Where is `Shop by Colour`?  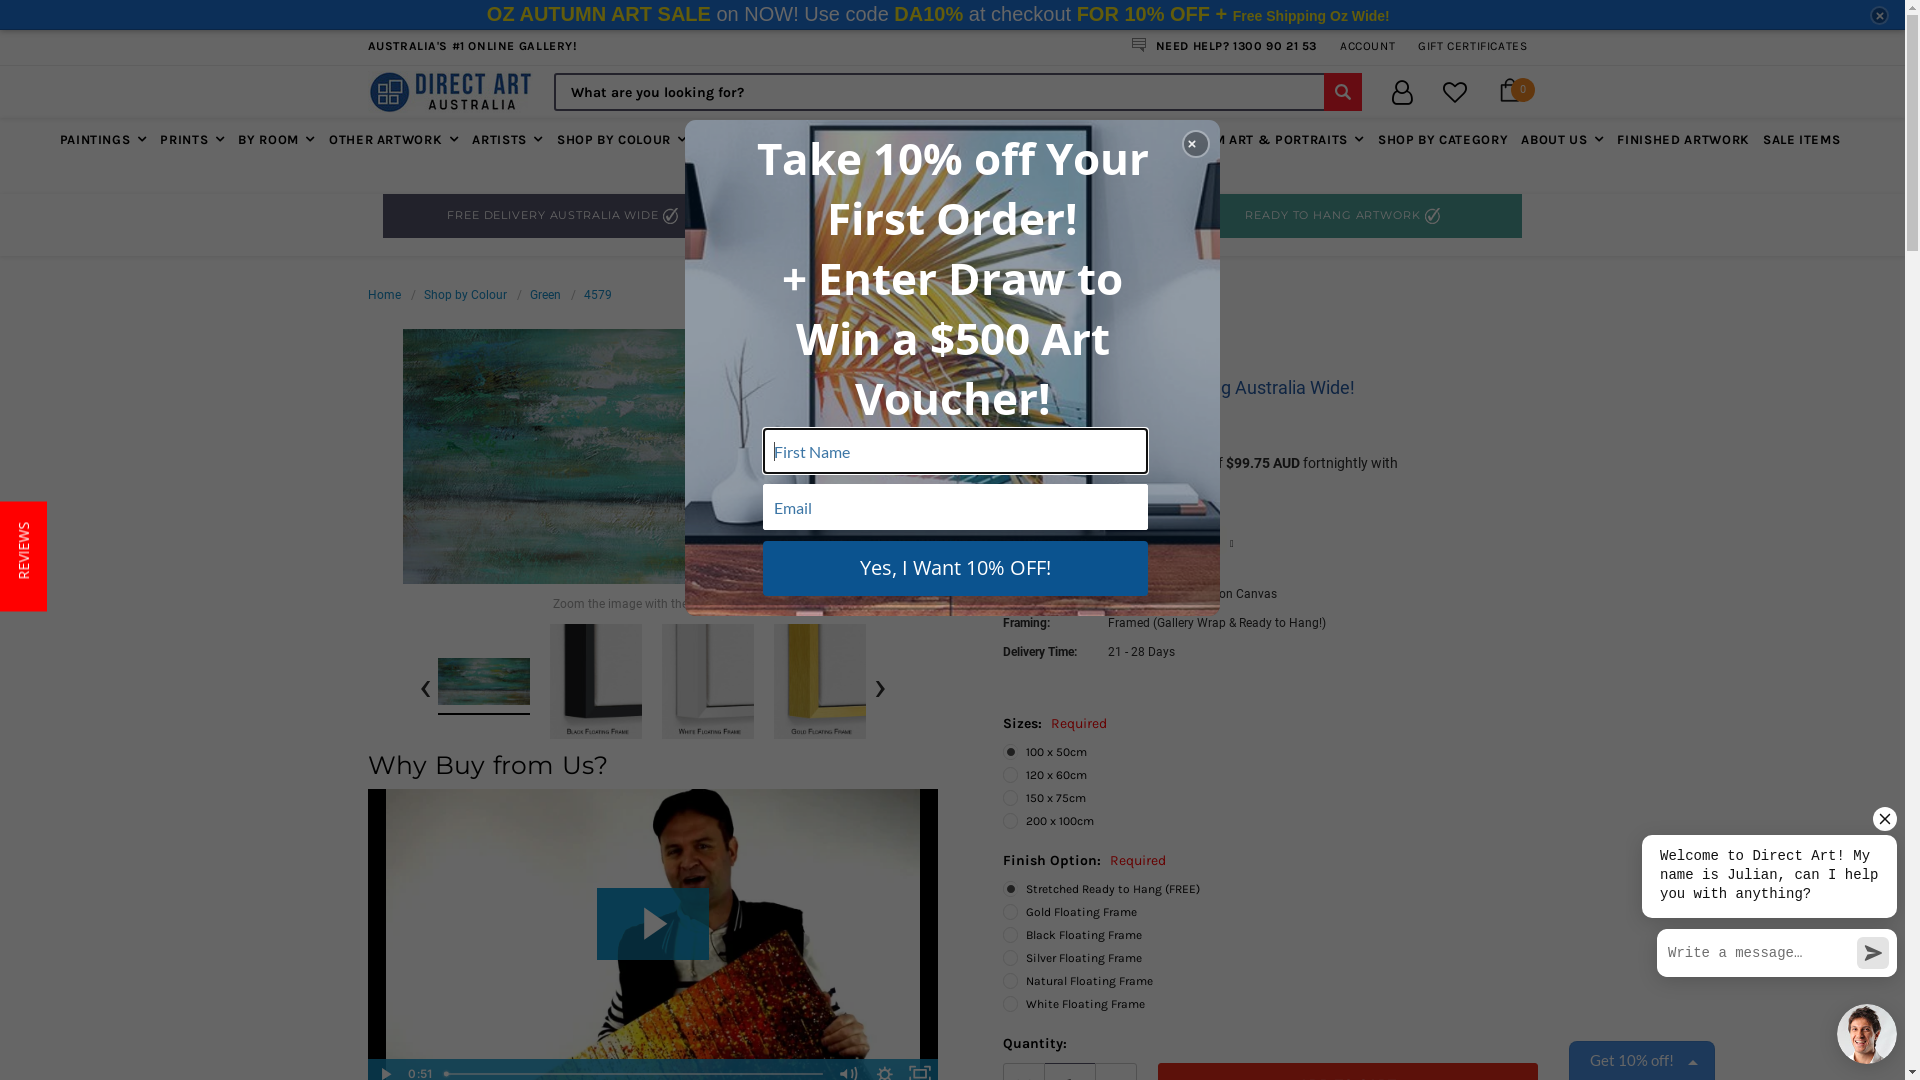 Shop by Colour is located at coordinates (465, 295).